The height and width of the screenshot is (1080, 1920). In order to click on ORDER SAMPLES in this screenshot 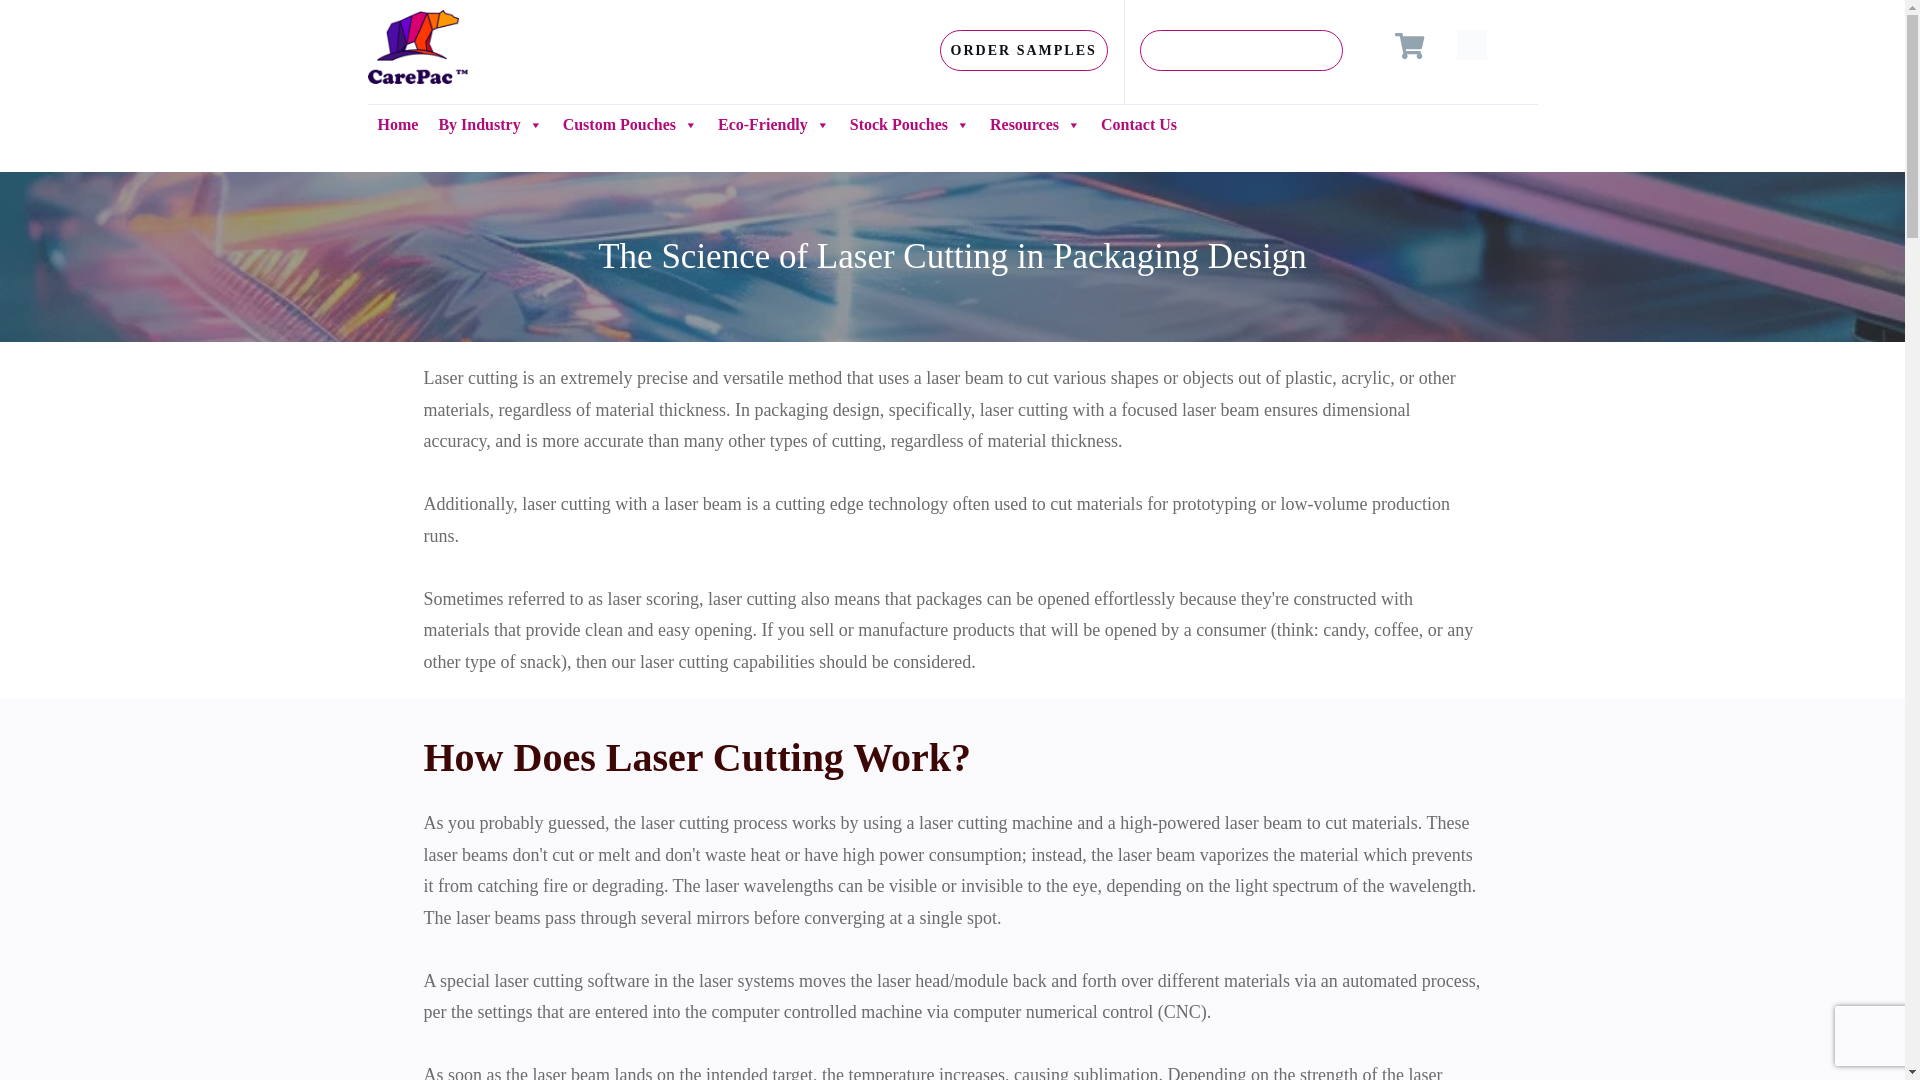, I will do `click(1024, 50)`.